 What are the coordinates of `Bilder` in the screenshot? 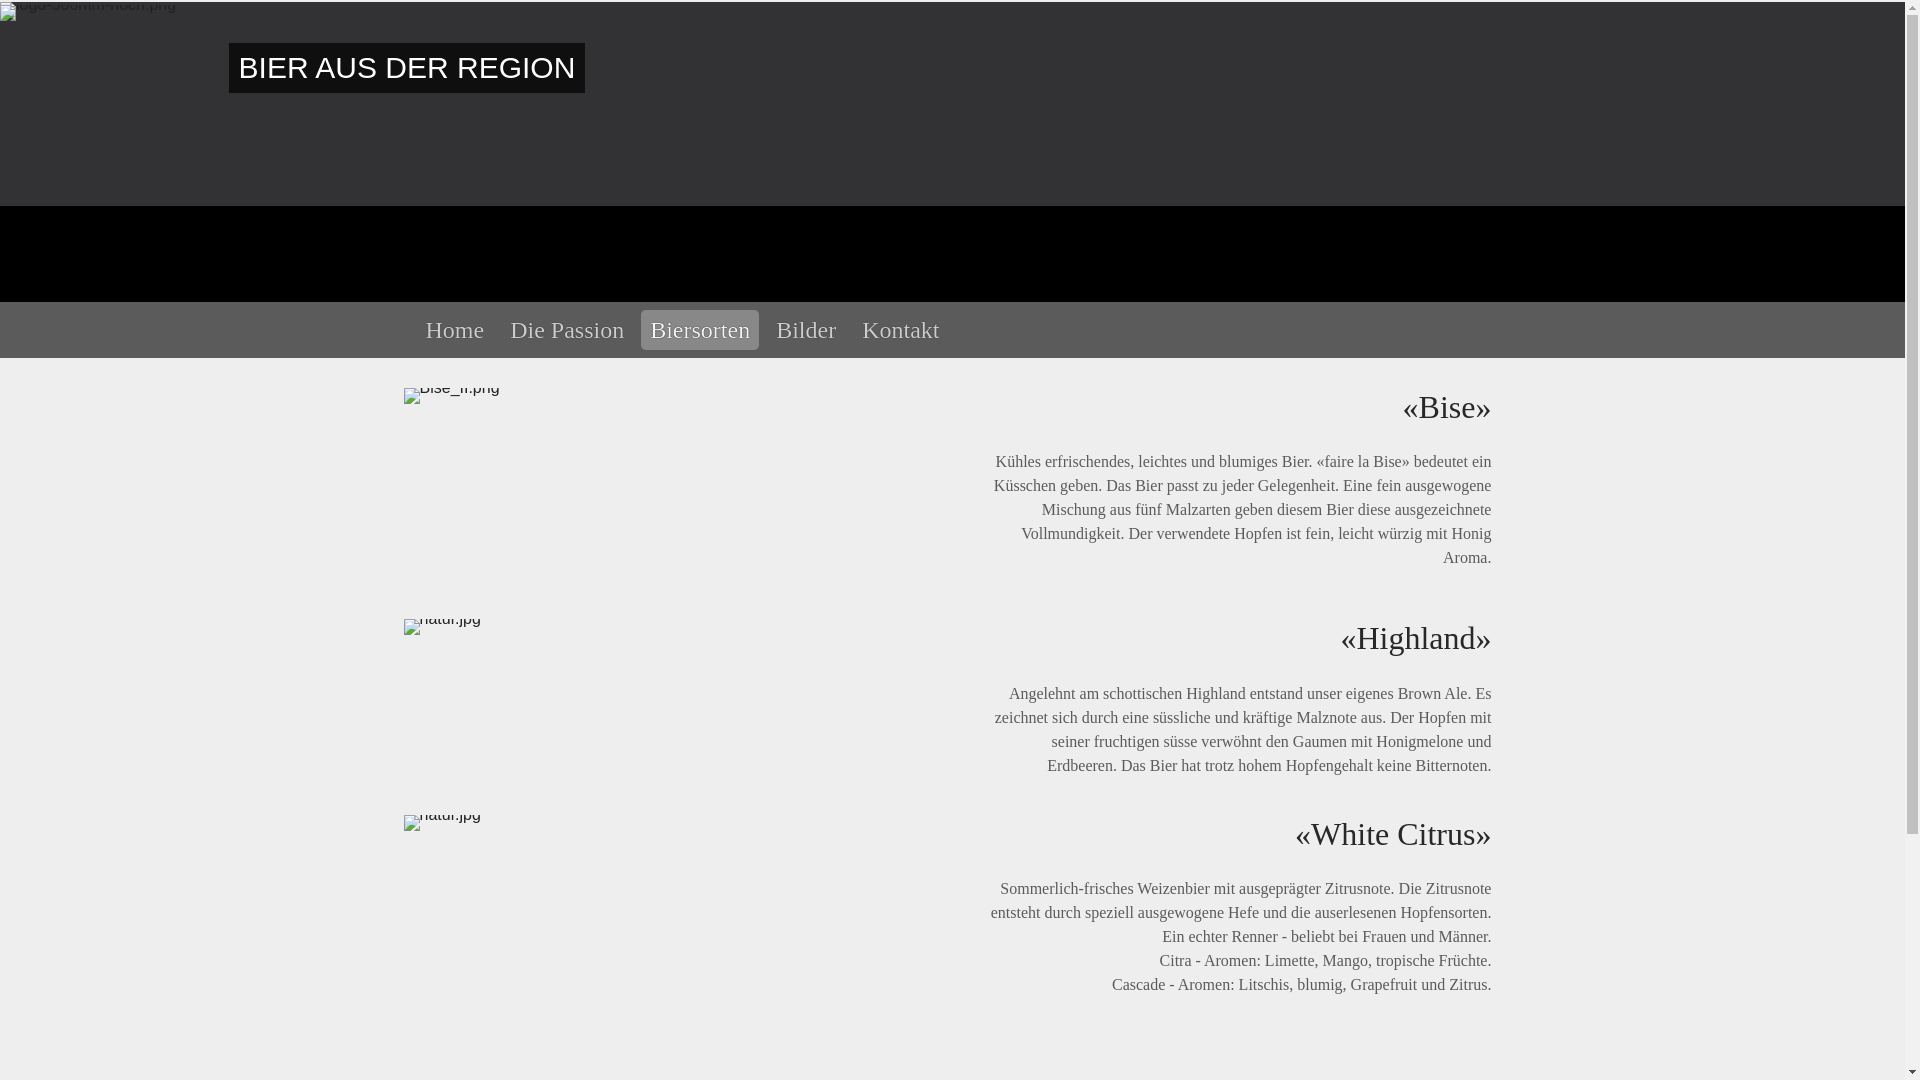 It's located at (806, 330).